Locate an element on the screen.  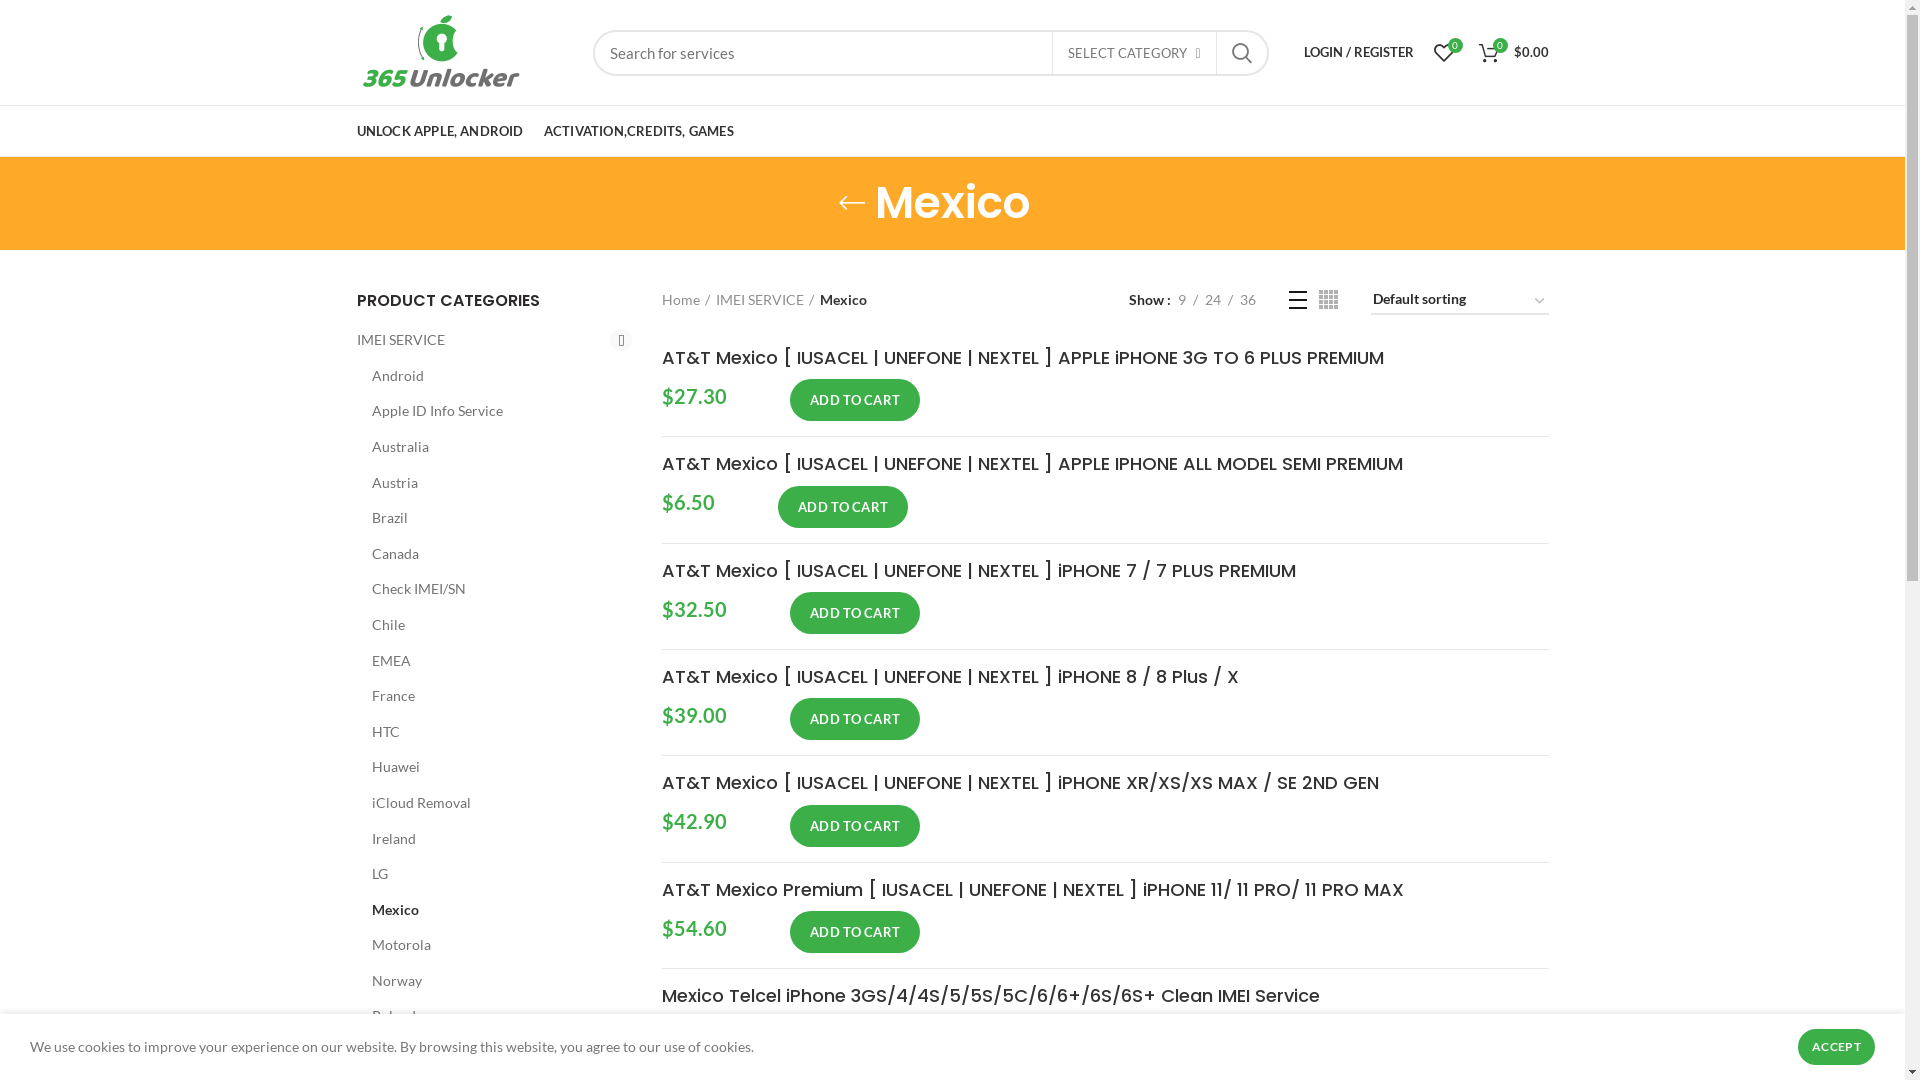
IMEI SERVICE is located at coordinates (765, 300).